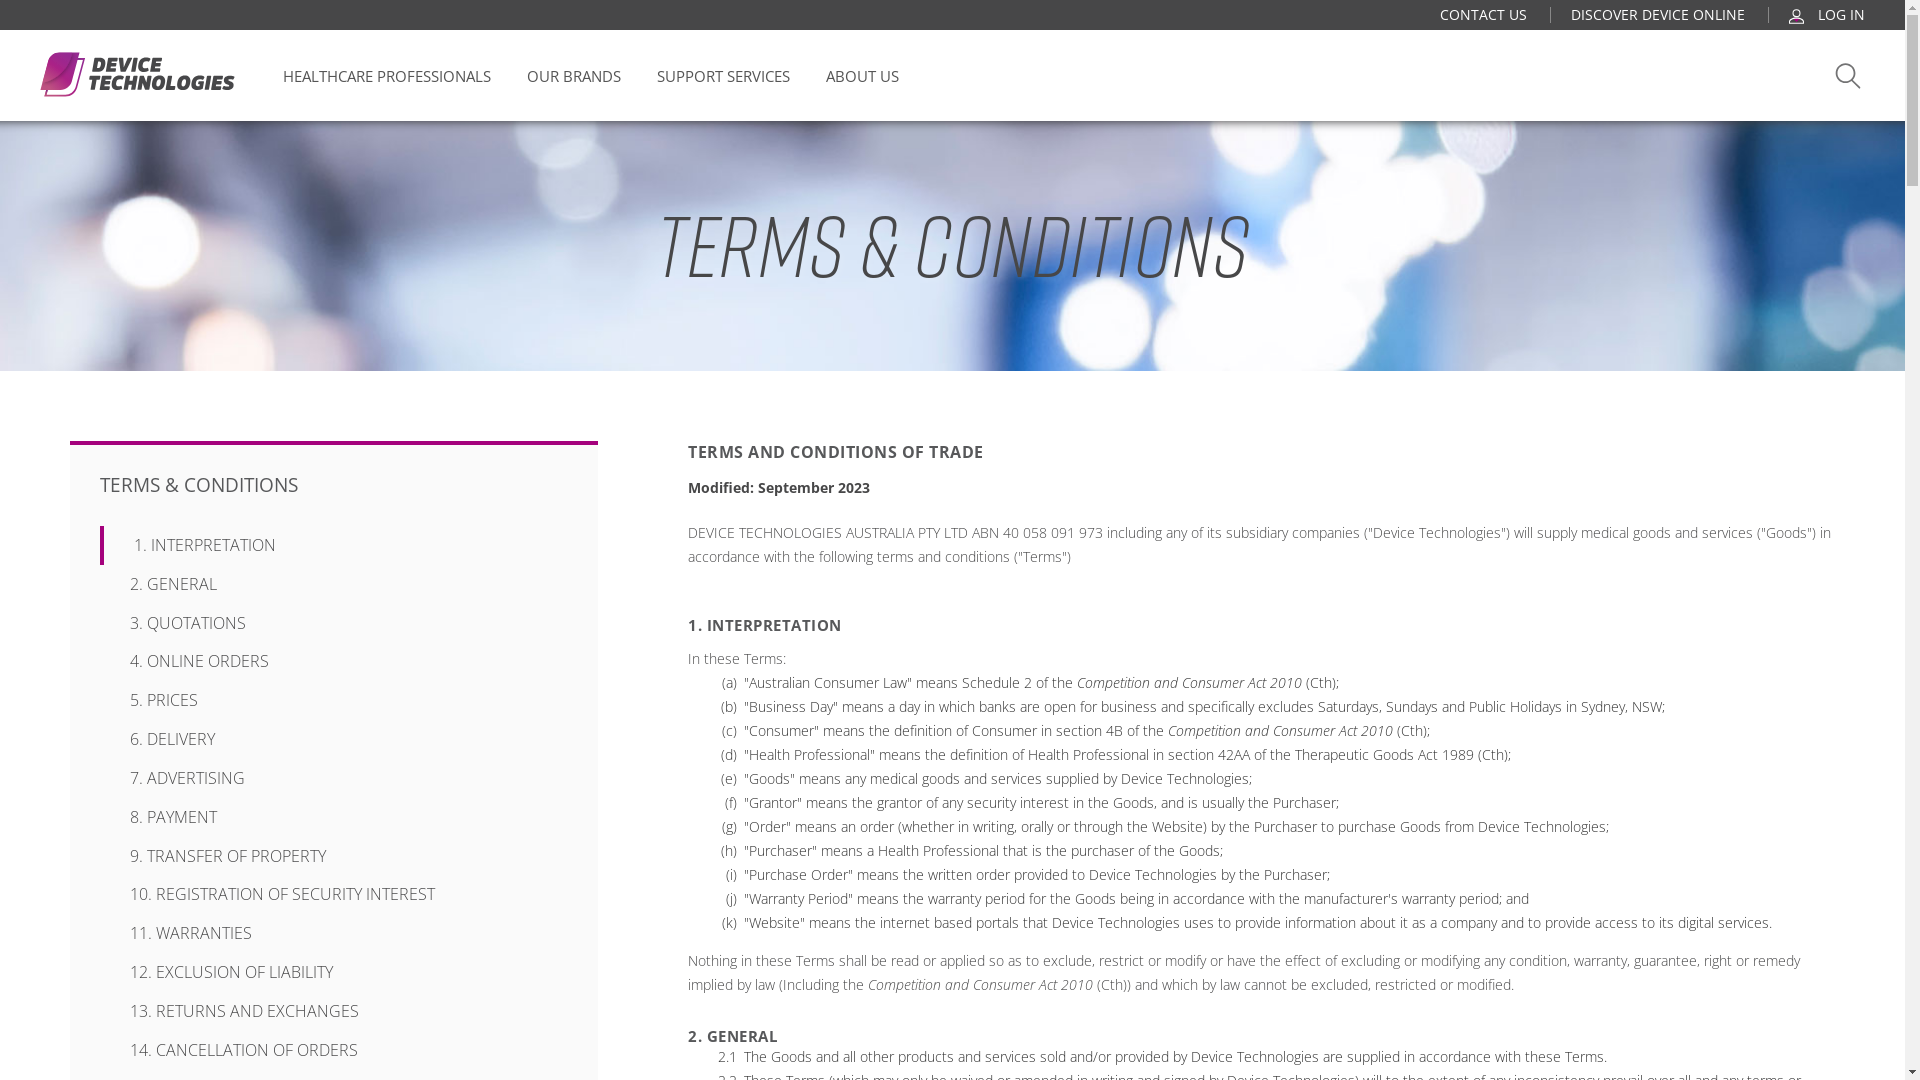  Describe the element at coordinates (334, 700) in the screenshot. I see `5. PRICES` at that location.